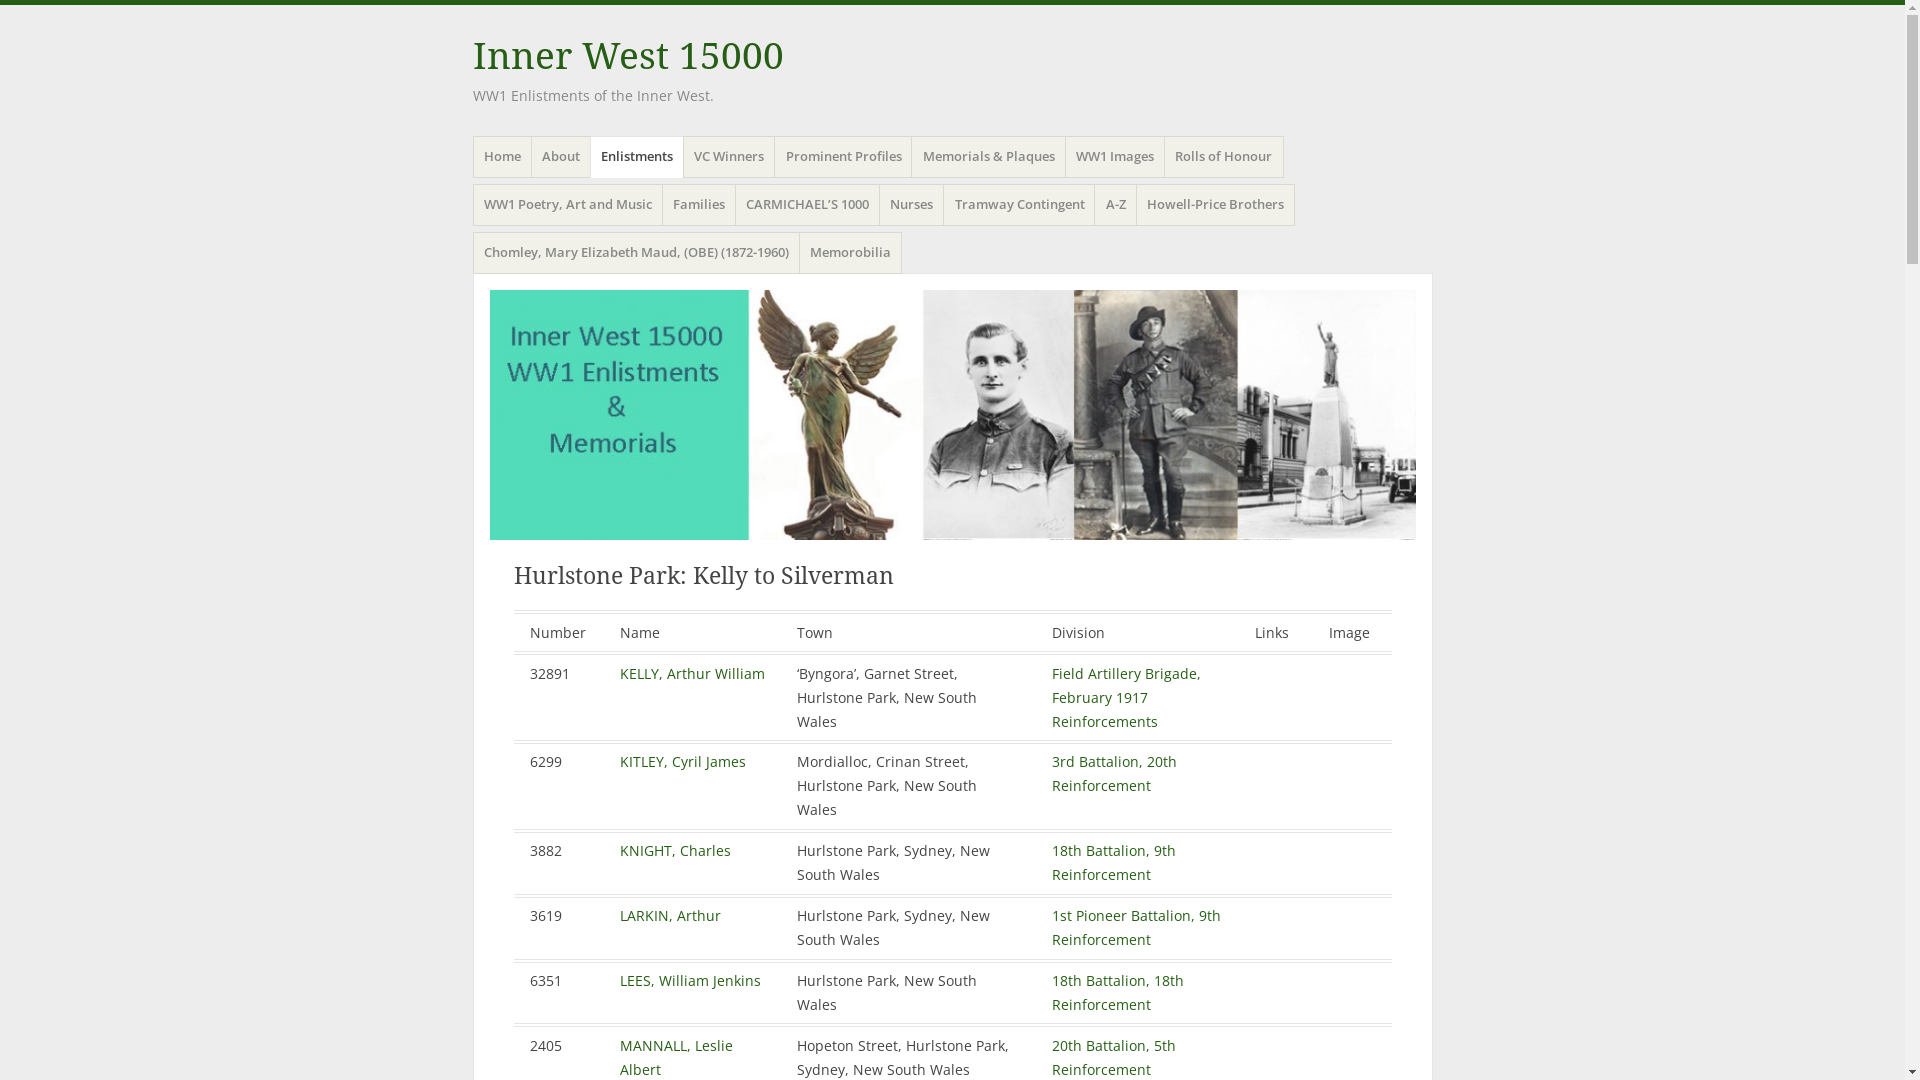 This screenshot has width=1920, height=1080. Describe the element at coordinates (1136, 928) in the screenshot. I see `1st Pioneer Battalion, 9th Reinforcement` at that location.